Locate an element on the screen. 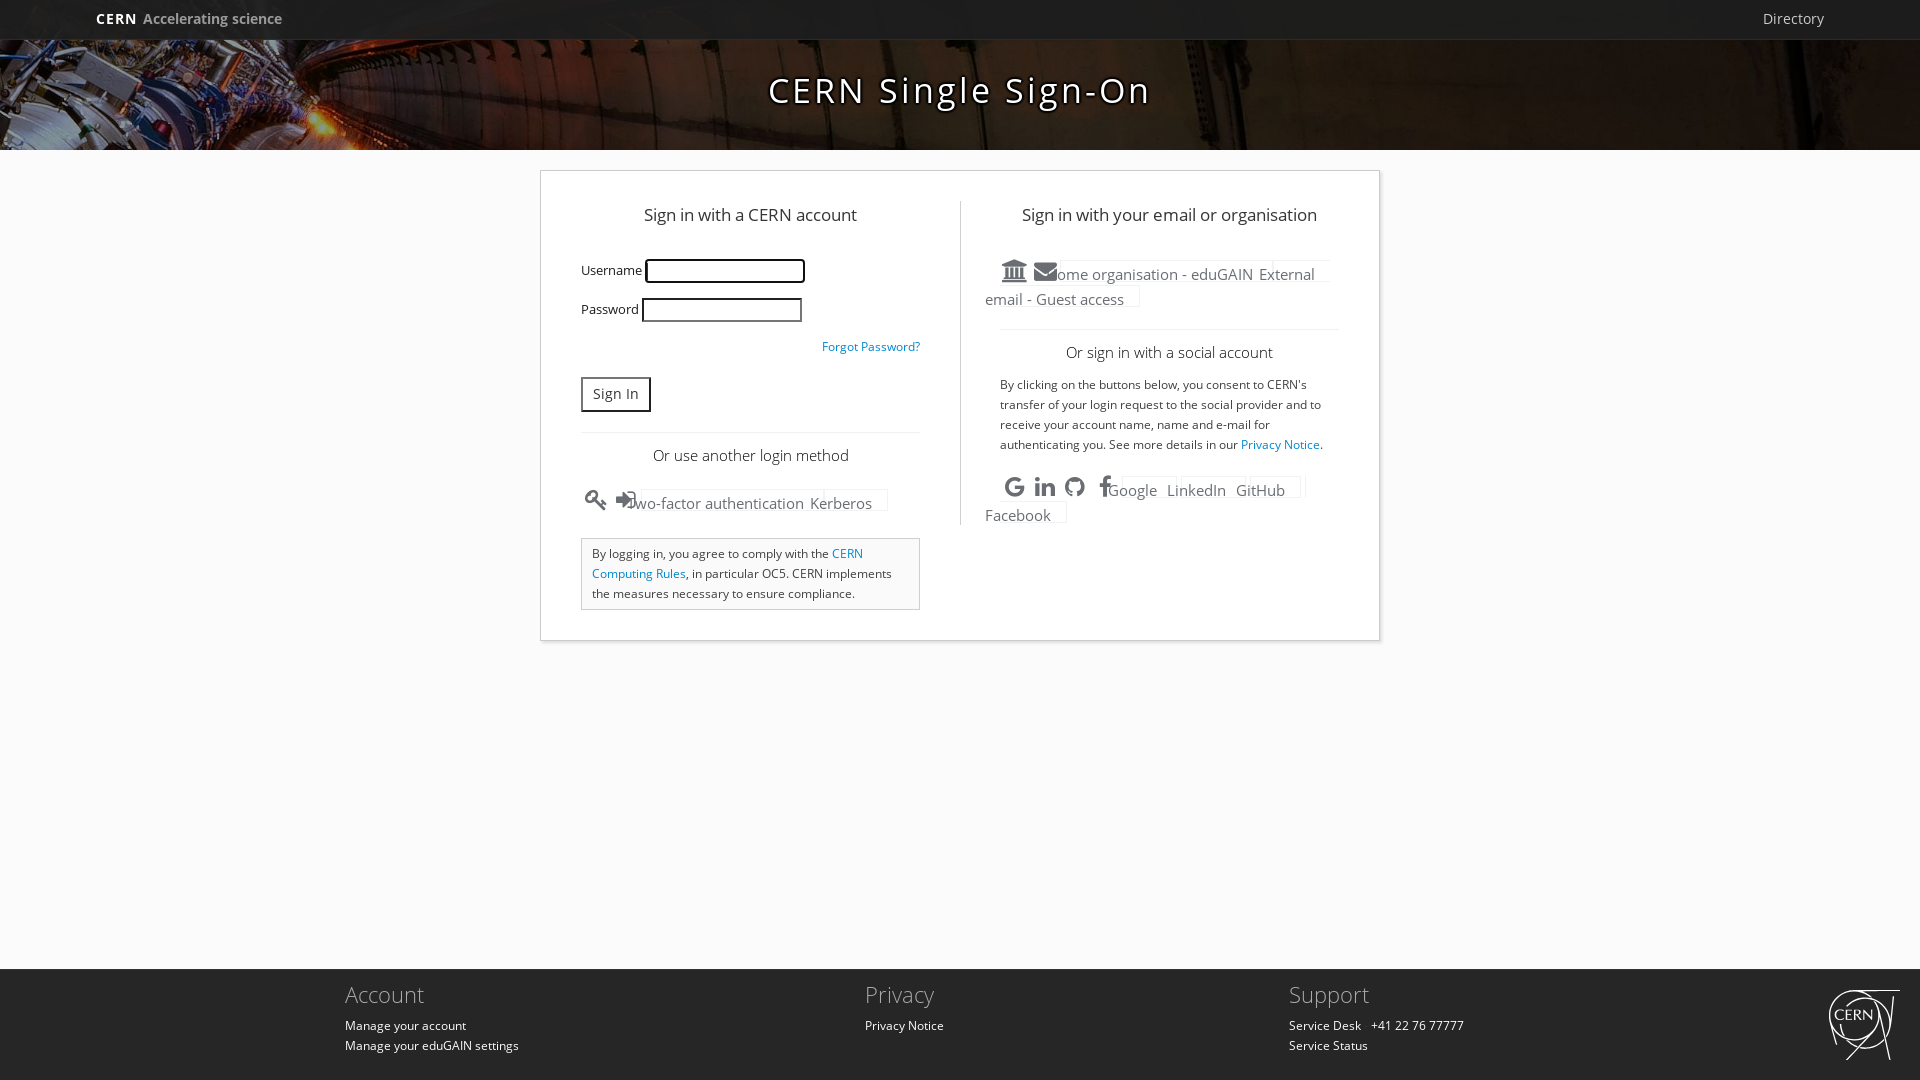 This screenshot has width=1920, height=1080. Service Desk is located at coordinates (1325, 1026).